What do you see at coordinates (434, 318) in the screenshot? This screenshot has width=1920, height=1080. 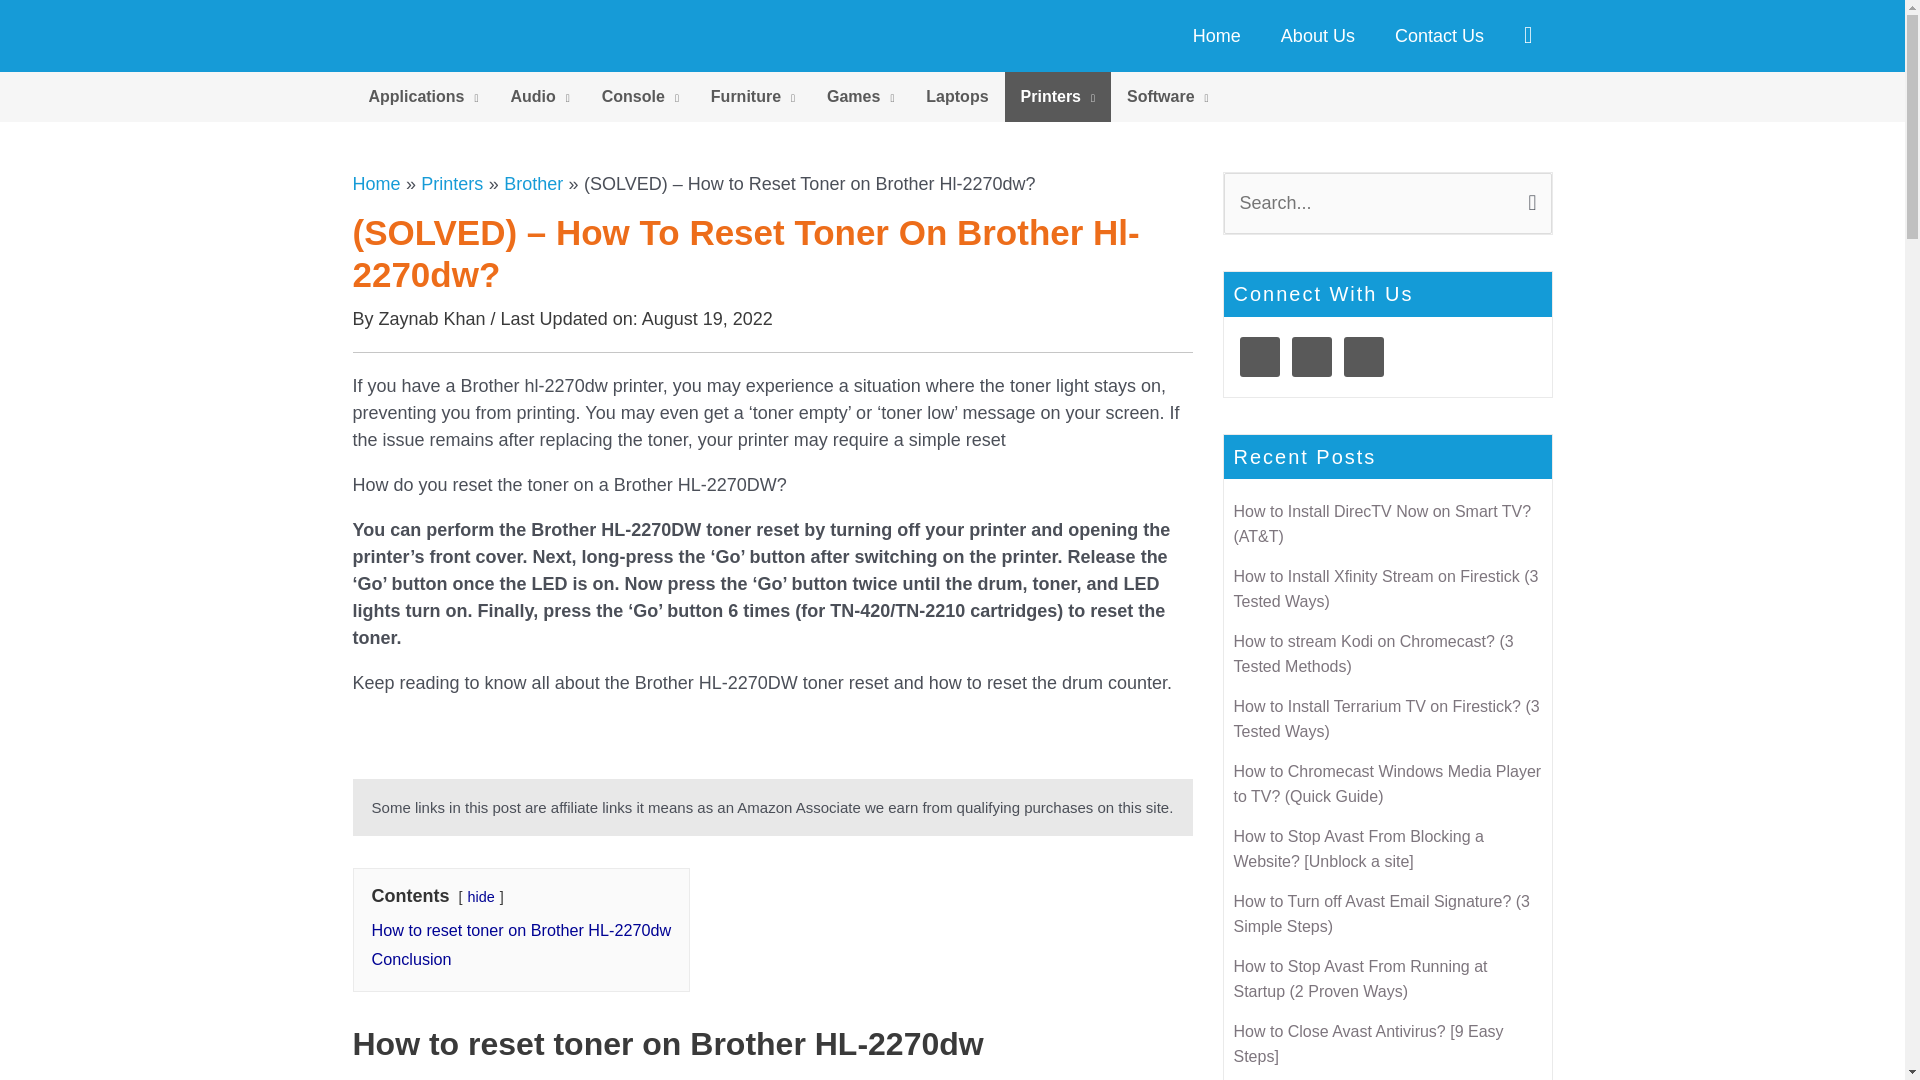 I see `View all posts by Zaynab Khan` at bounding box center [434, 318].